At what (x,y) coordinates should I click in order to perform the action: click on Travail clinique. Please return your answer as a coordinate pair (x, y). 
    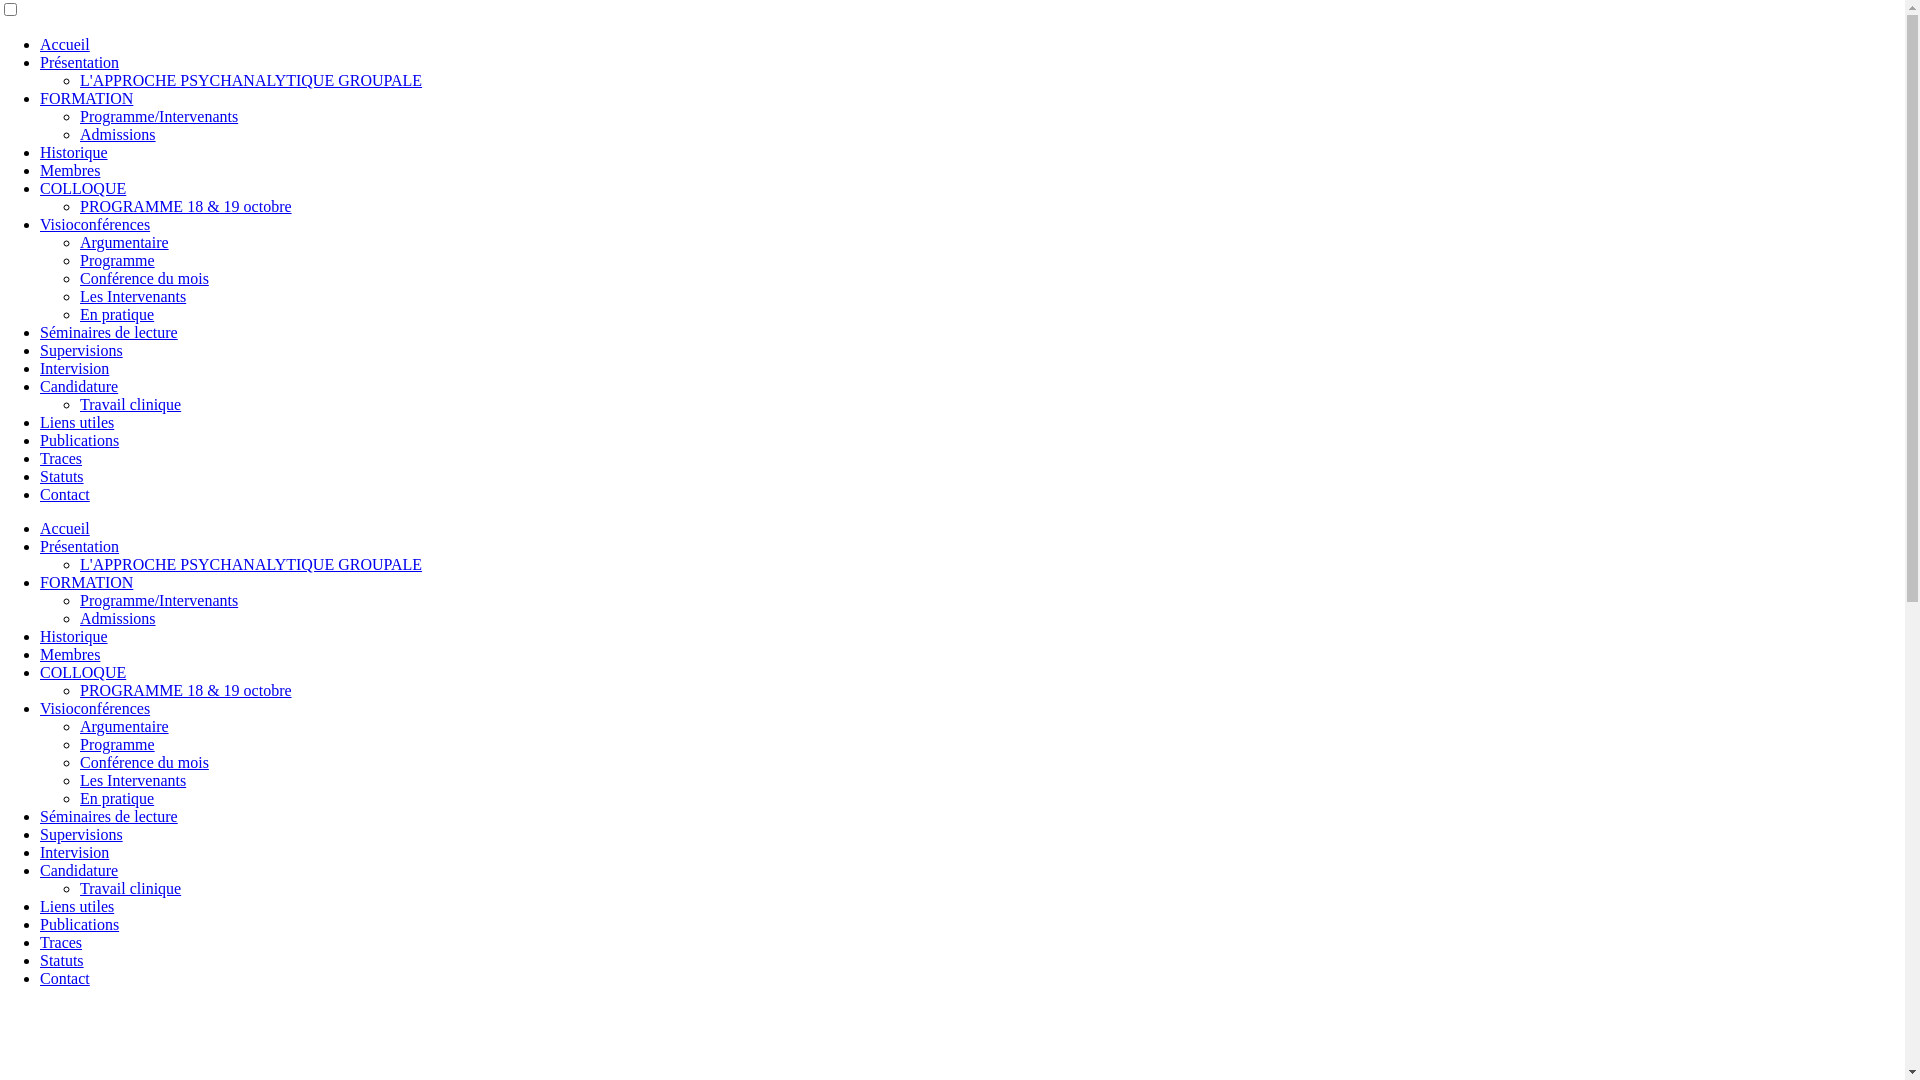
    Looking at the image, I should click on (130, 888).